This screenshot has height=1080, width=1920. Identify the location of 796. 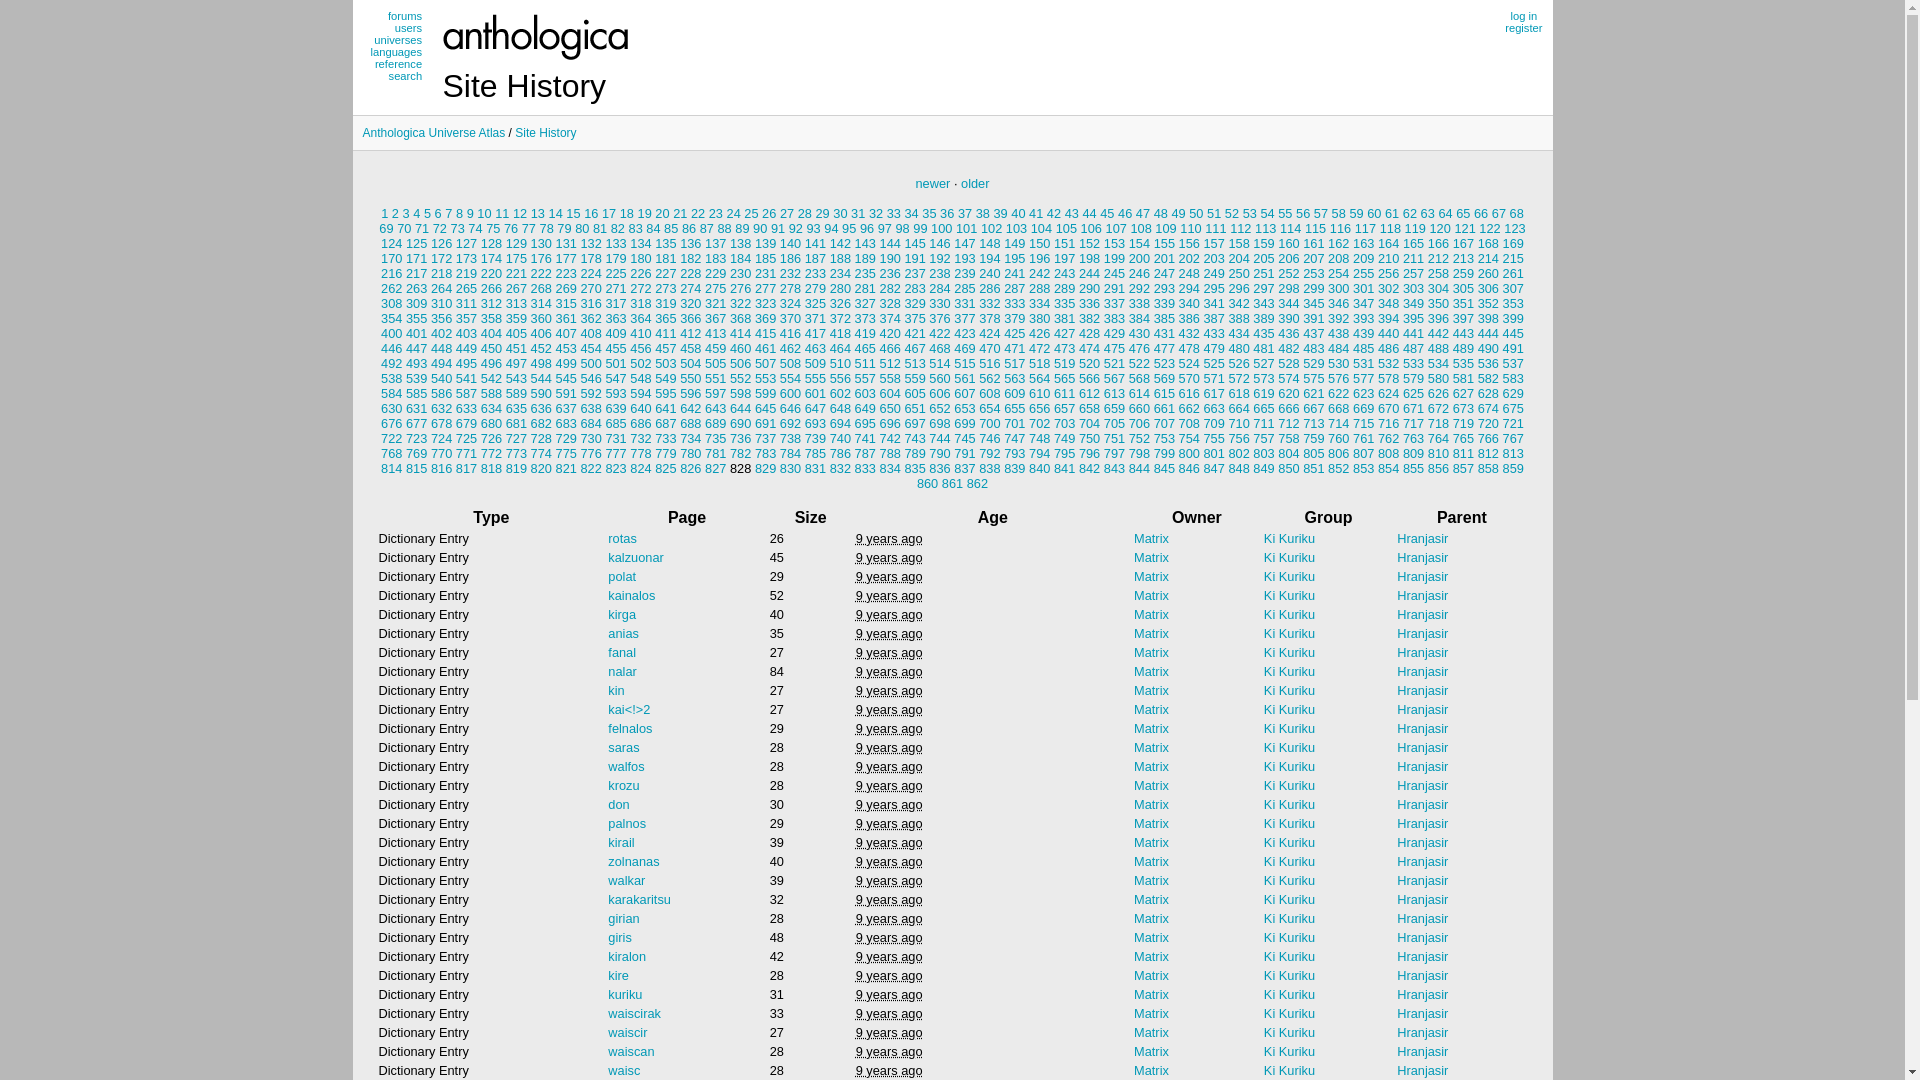
(1090, 454).